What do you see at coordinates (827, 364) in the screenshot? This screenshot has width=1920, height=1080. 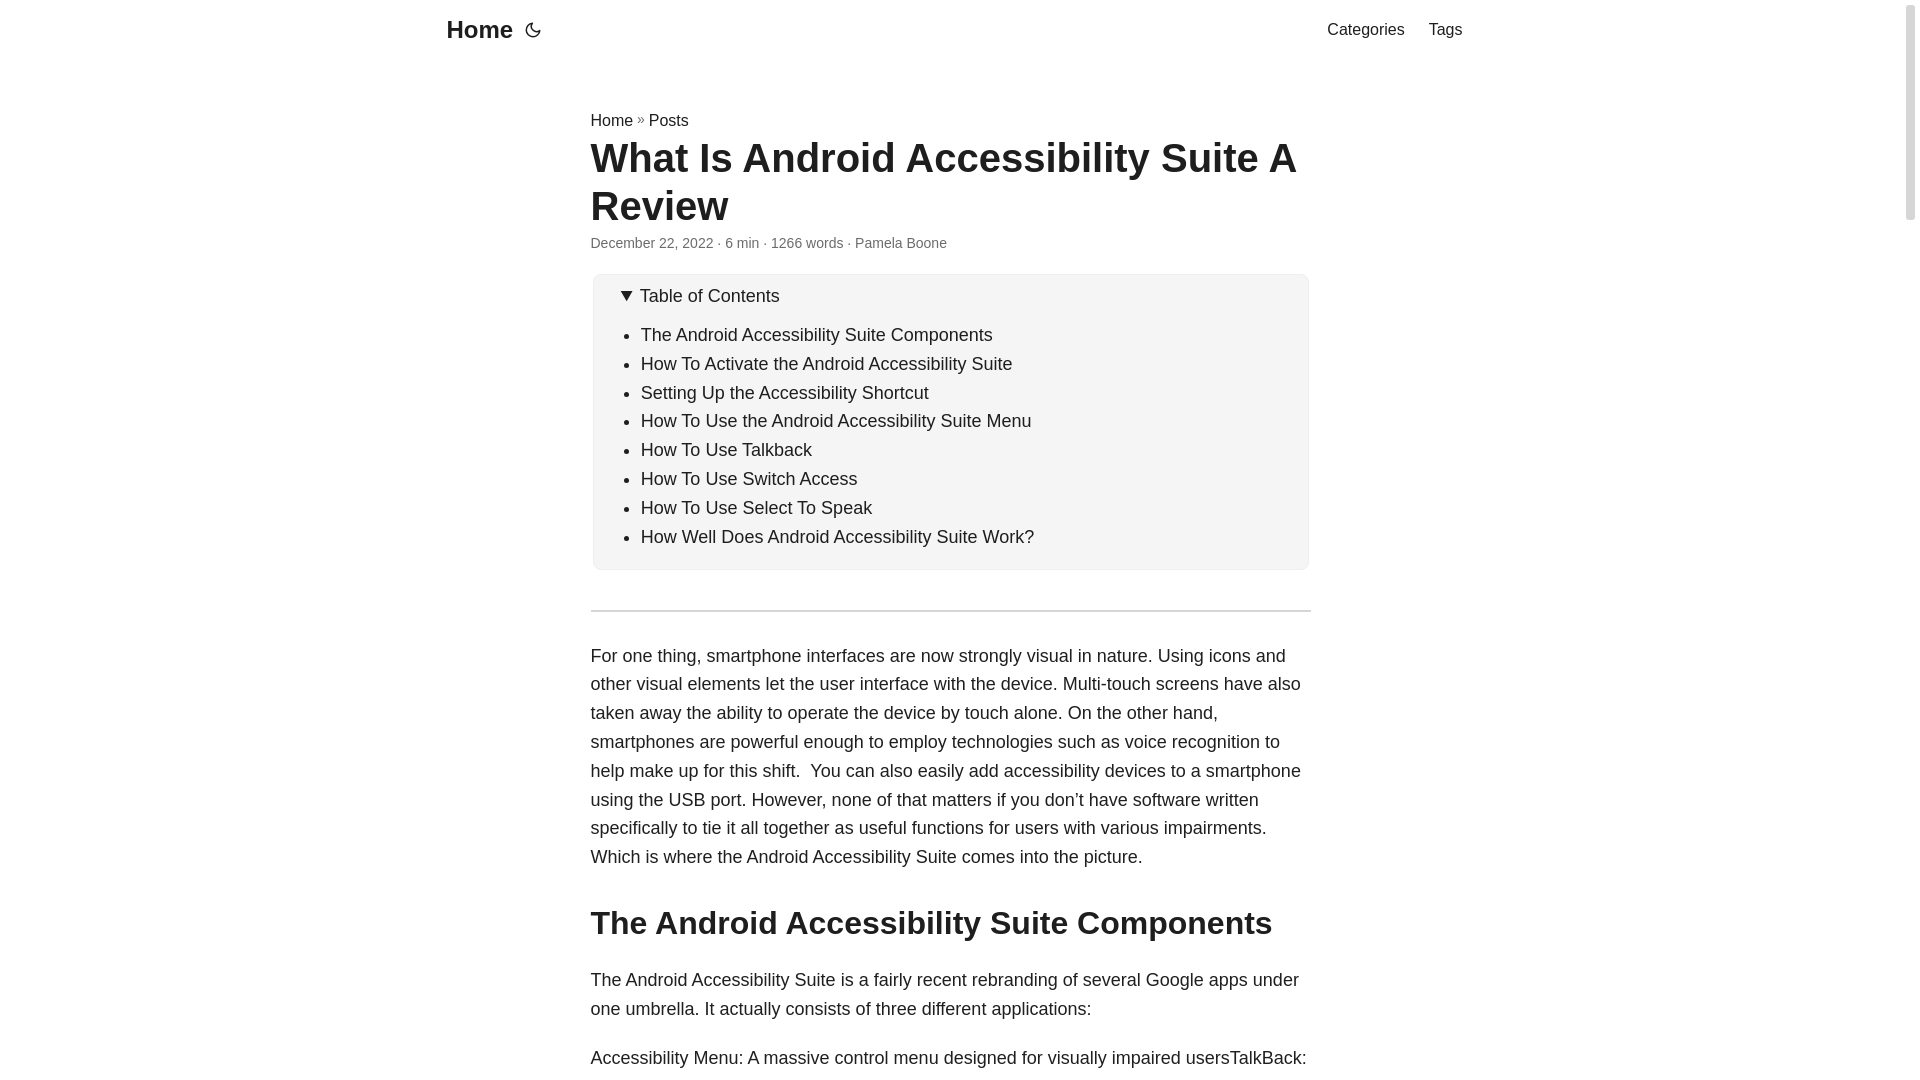 I see `How To Activate the Android Accessibility Suite` at bounding box center [827, 364].